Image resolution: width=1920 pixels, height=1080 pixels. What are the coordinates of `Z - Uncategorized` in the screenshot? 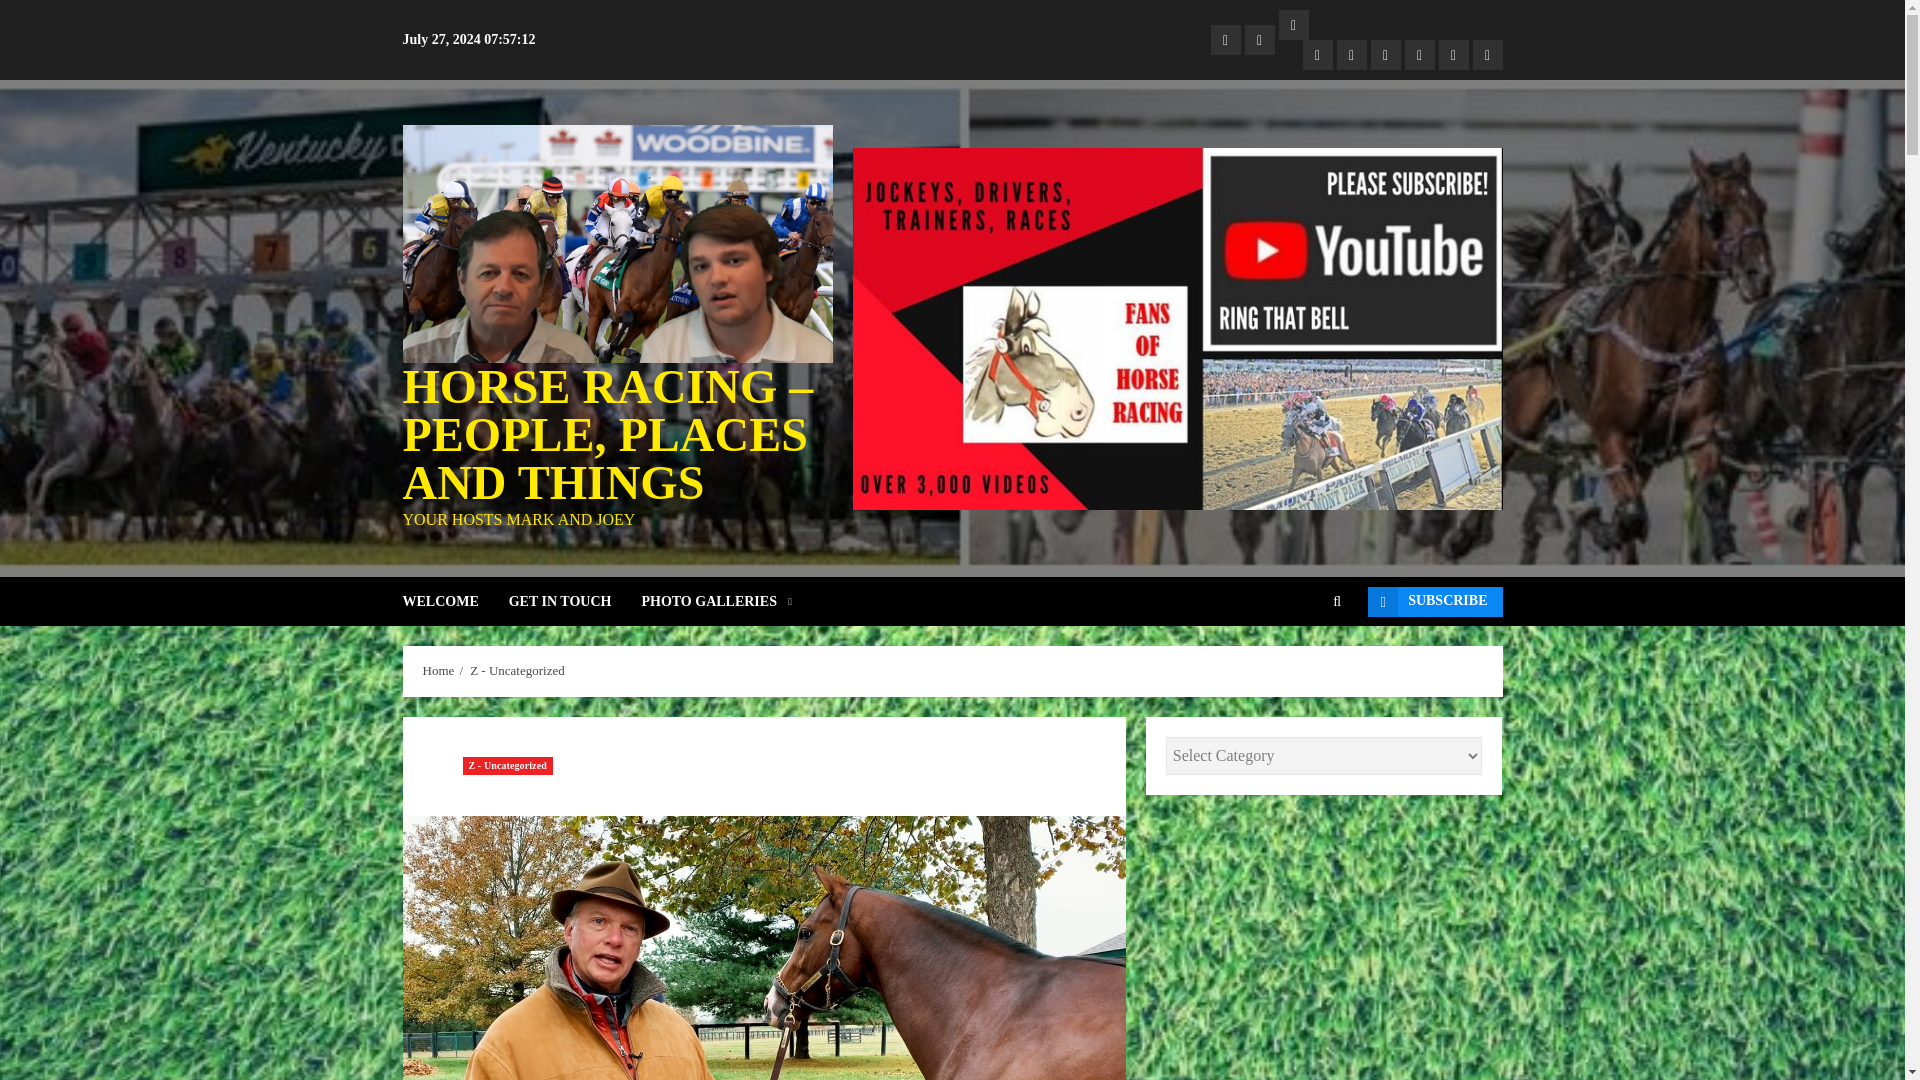 It's located at (507, 766).